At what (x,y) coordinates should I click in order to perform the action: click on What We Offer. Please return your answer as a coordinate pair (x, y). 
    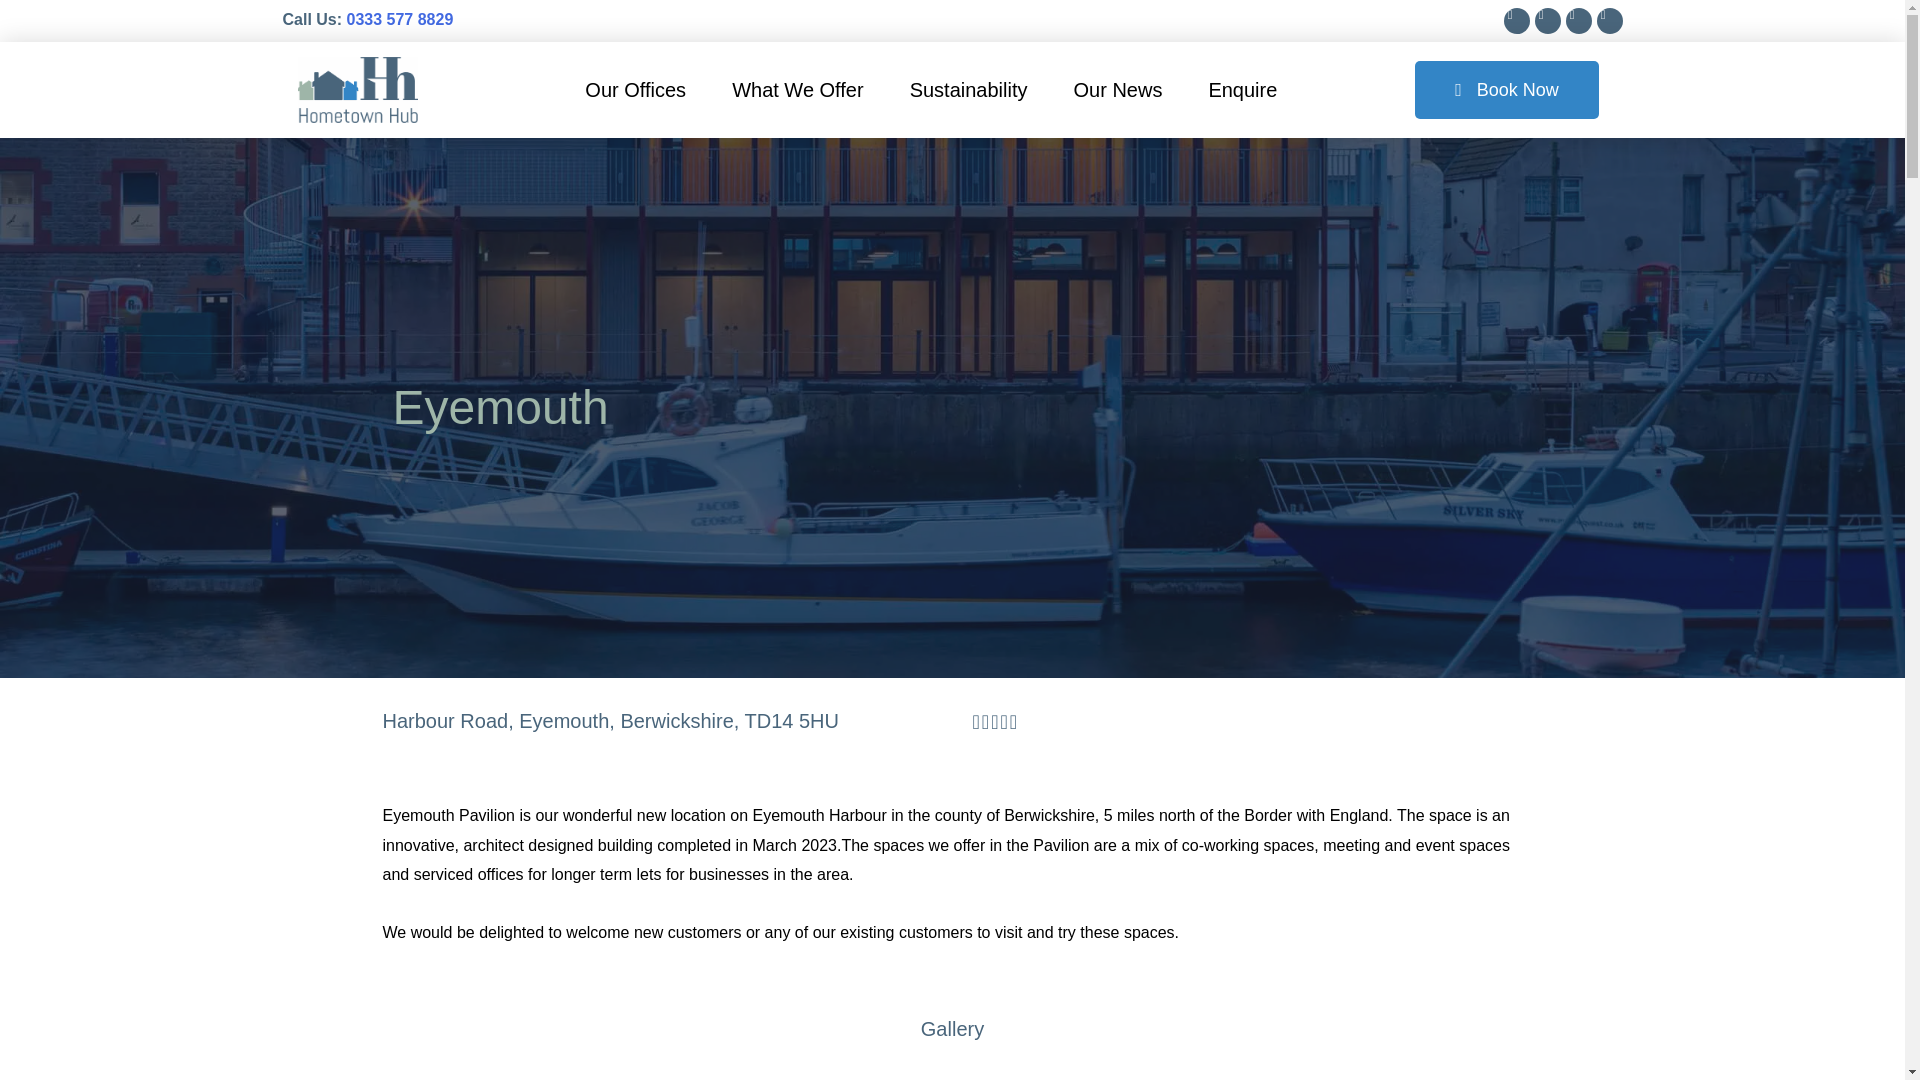
    Looking at the image, I should click on (798, 89).